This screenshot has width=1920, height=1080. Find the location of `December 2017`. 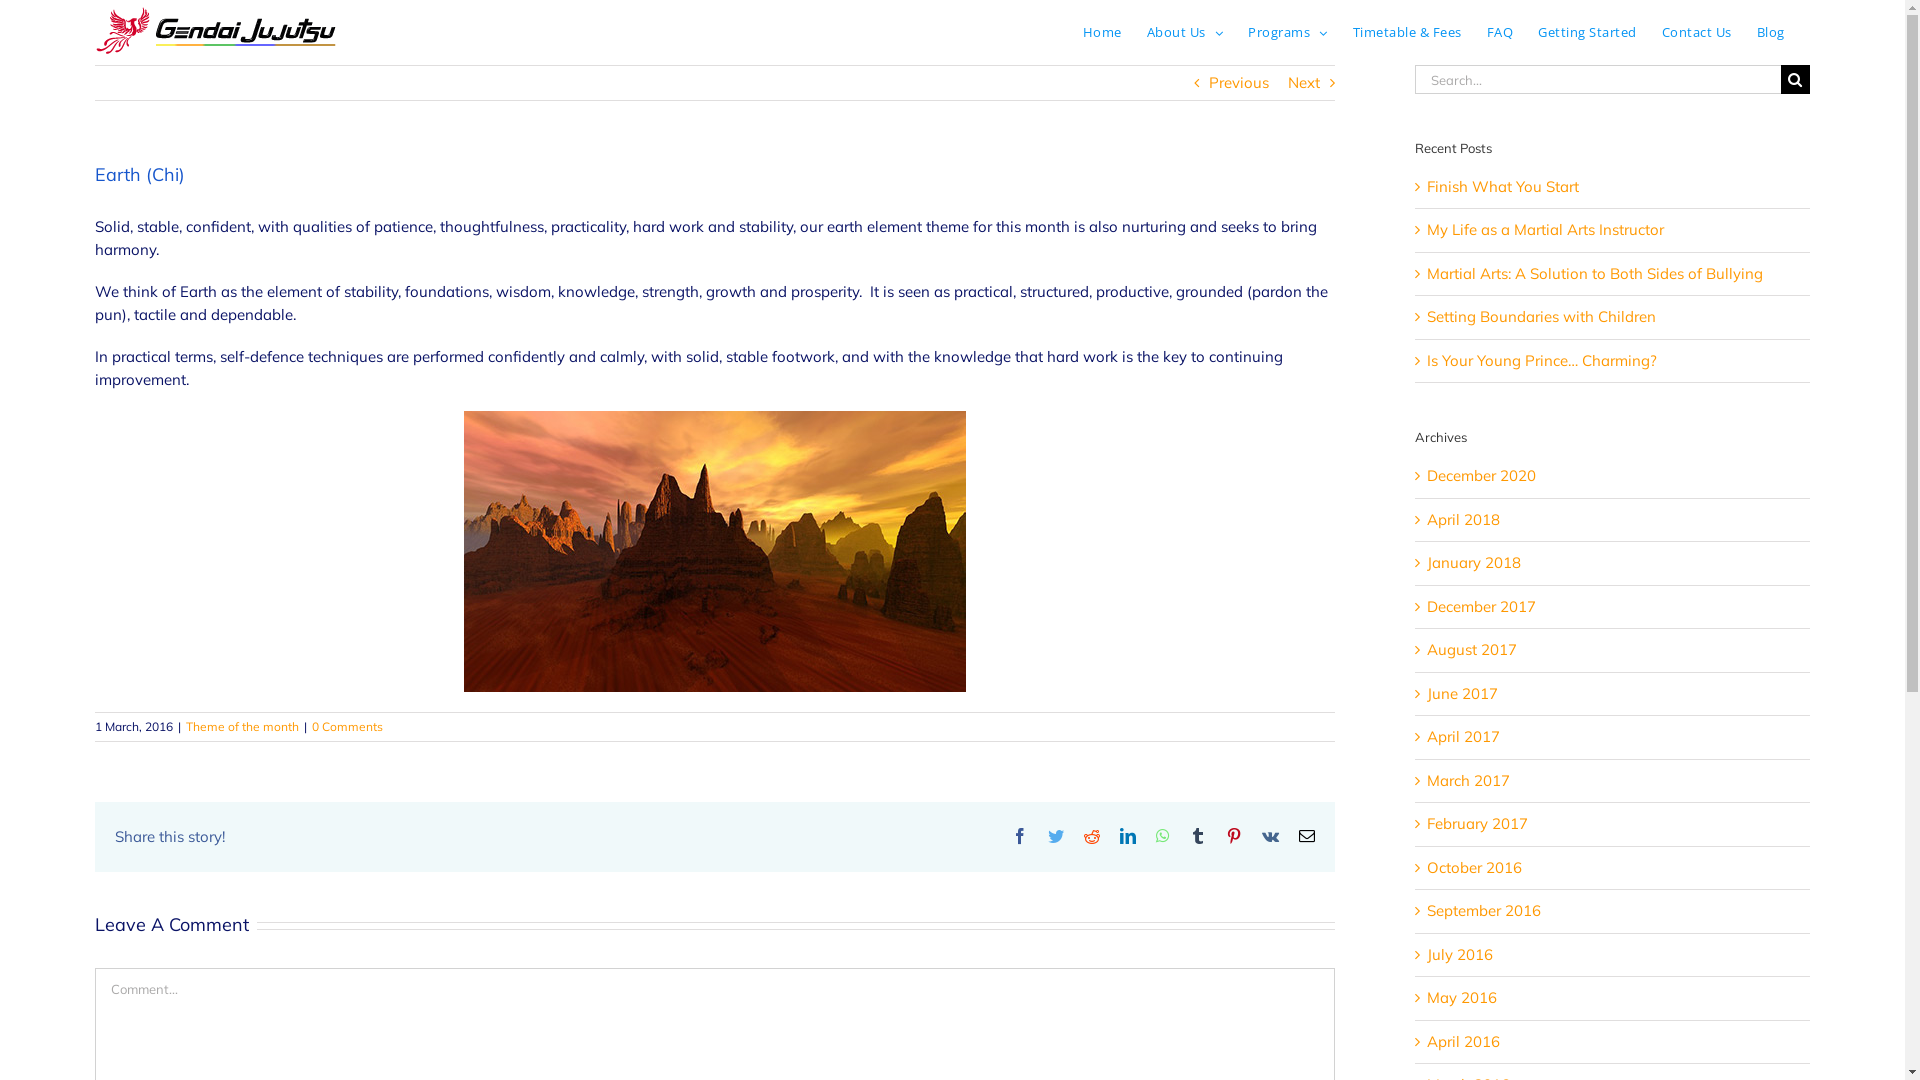

December 2017 is located at coordinates (1482, 606).